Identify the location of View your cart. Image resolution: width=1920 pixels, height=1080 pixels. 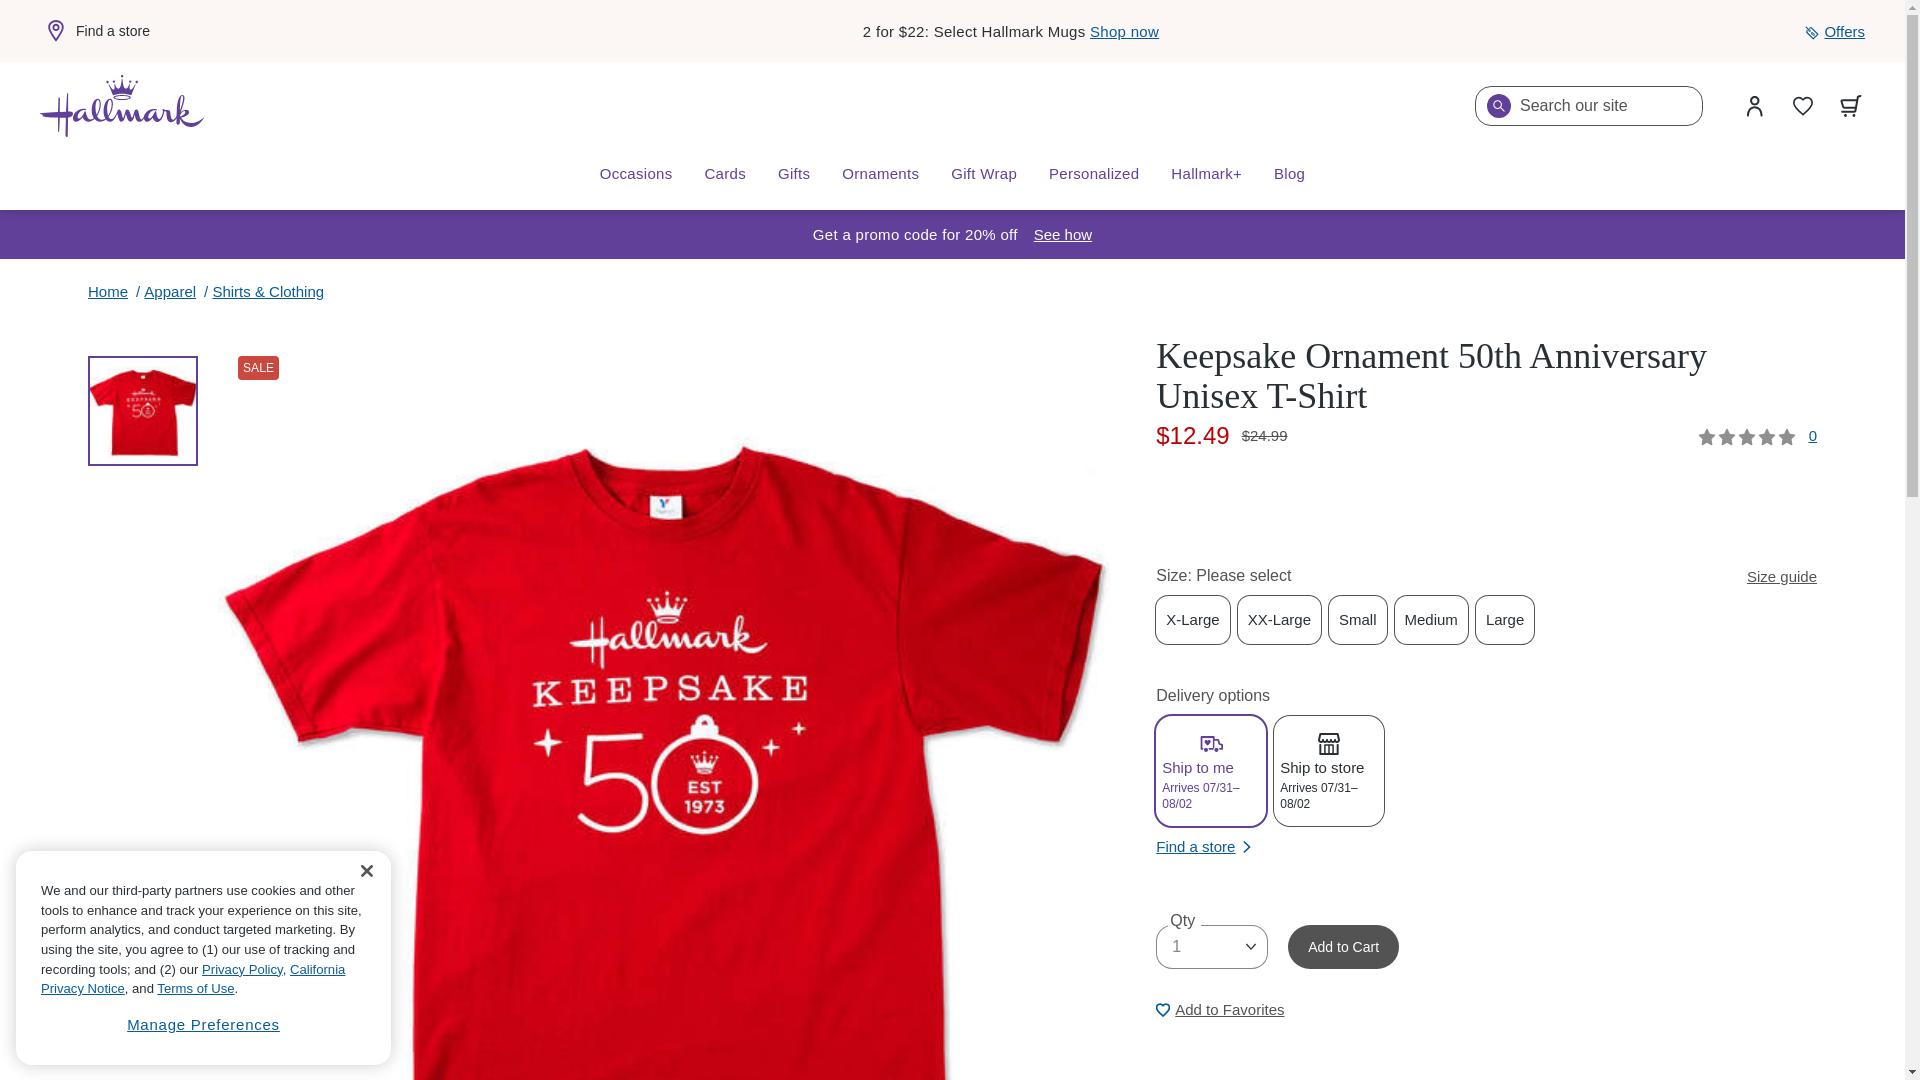
(1851, 106).